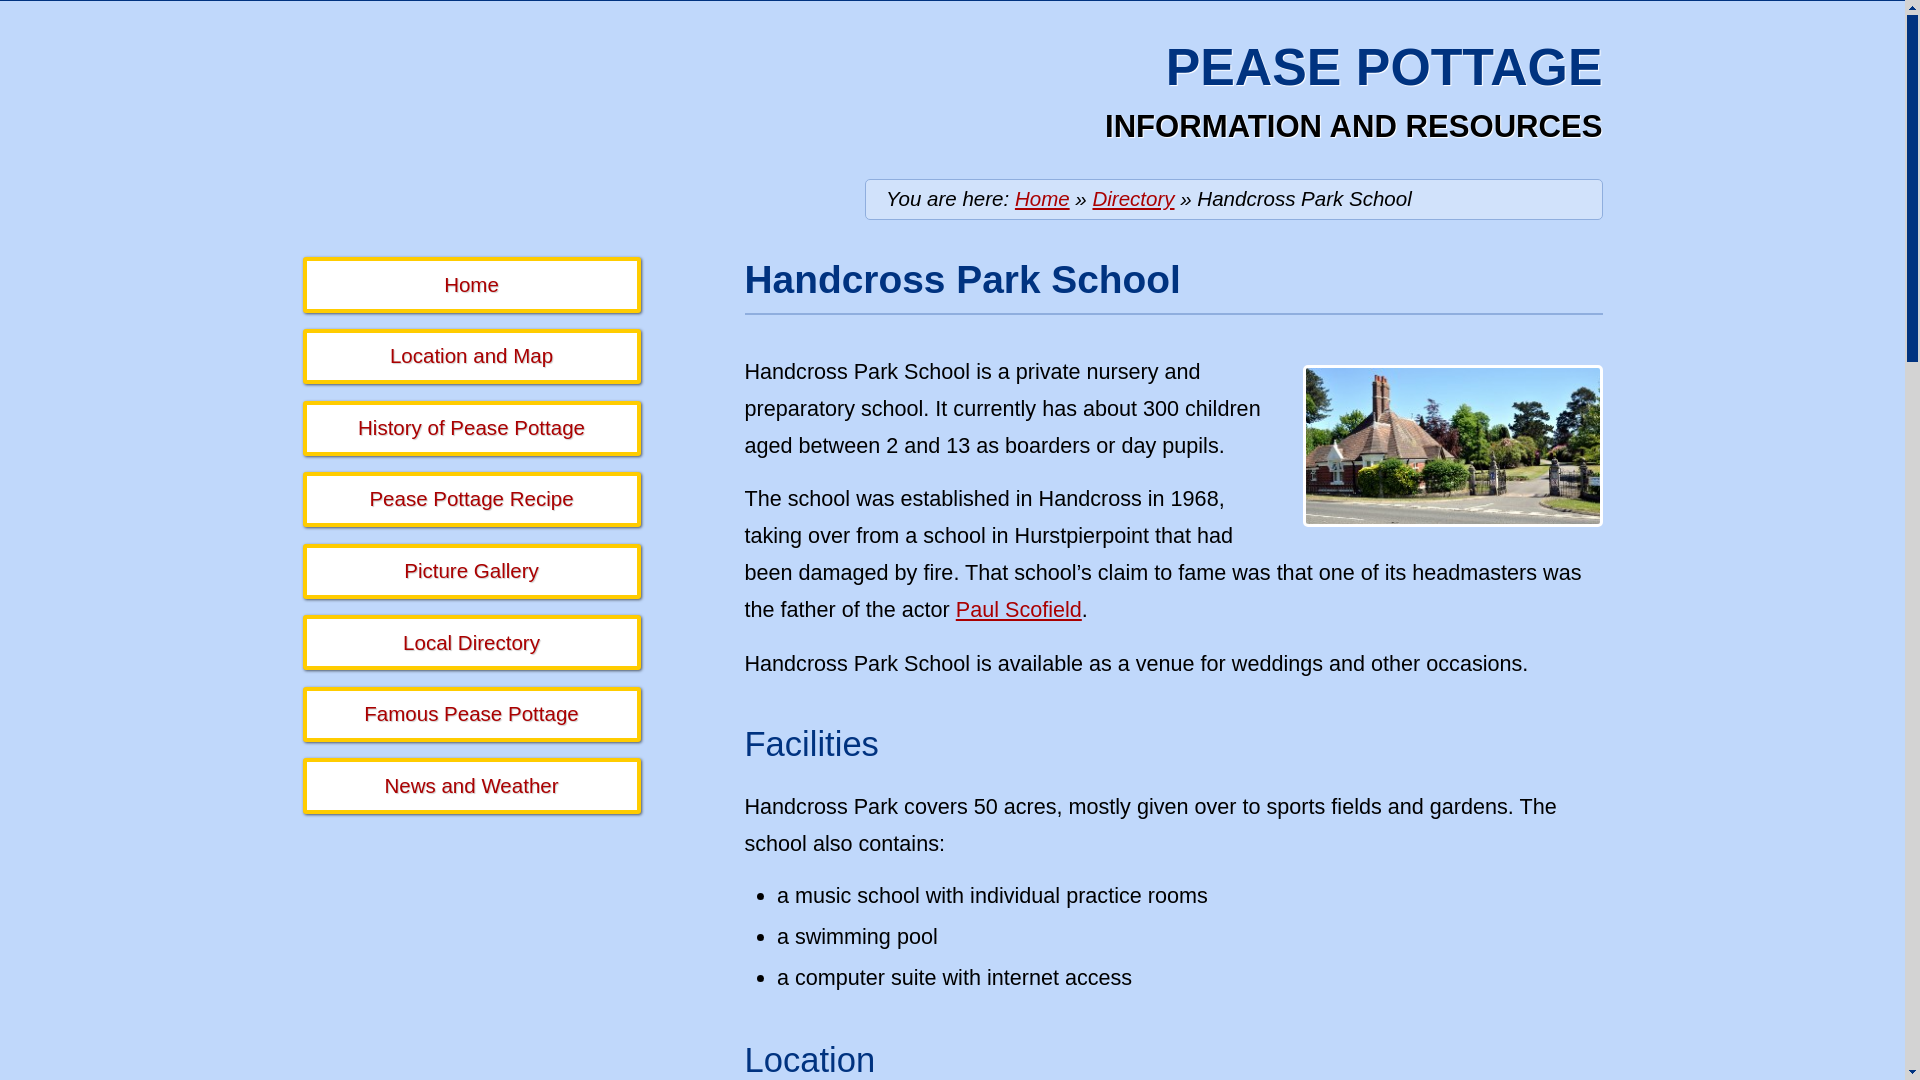 This screenshot has height=1080, width=1920. Describe the element at coordinates (470, 284) in the screenshot. I see `Home` at that location.